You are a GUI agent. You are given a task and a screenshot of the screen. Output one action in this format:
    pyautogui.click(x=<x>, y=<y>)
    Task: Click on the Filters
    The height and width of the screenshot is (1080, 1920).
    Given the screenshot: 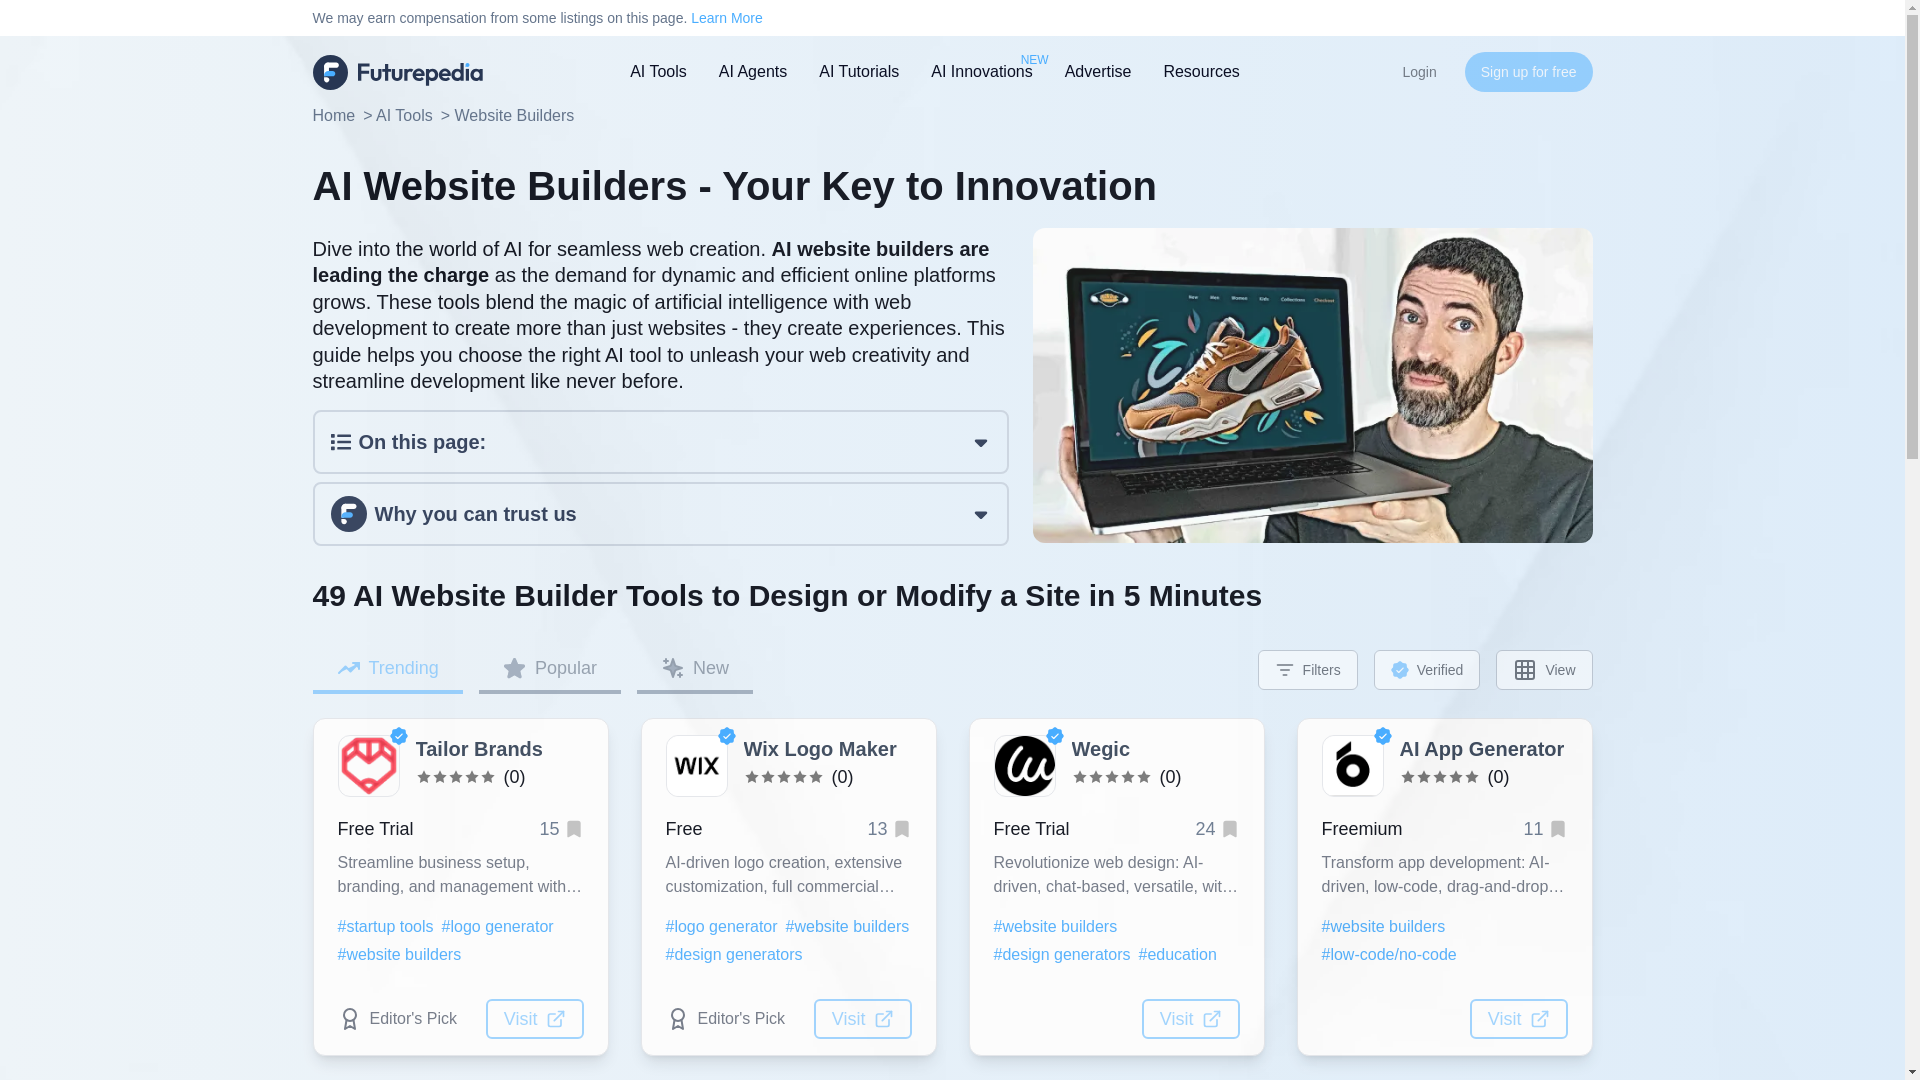 What is the action you would take?
    pyautogui.click(x=386, y=670)
    